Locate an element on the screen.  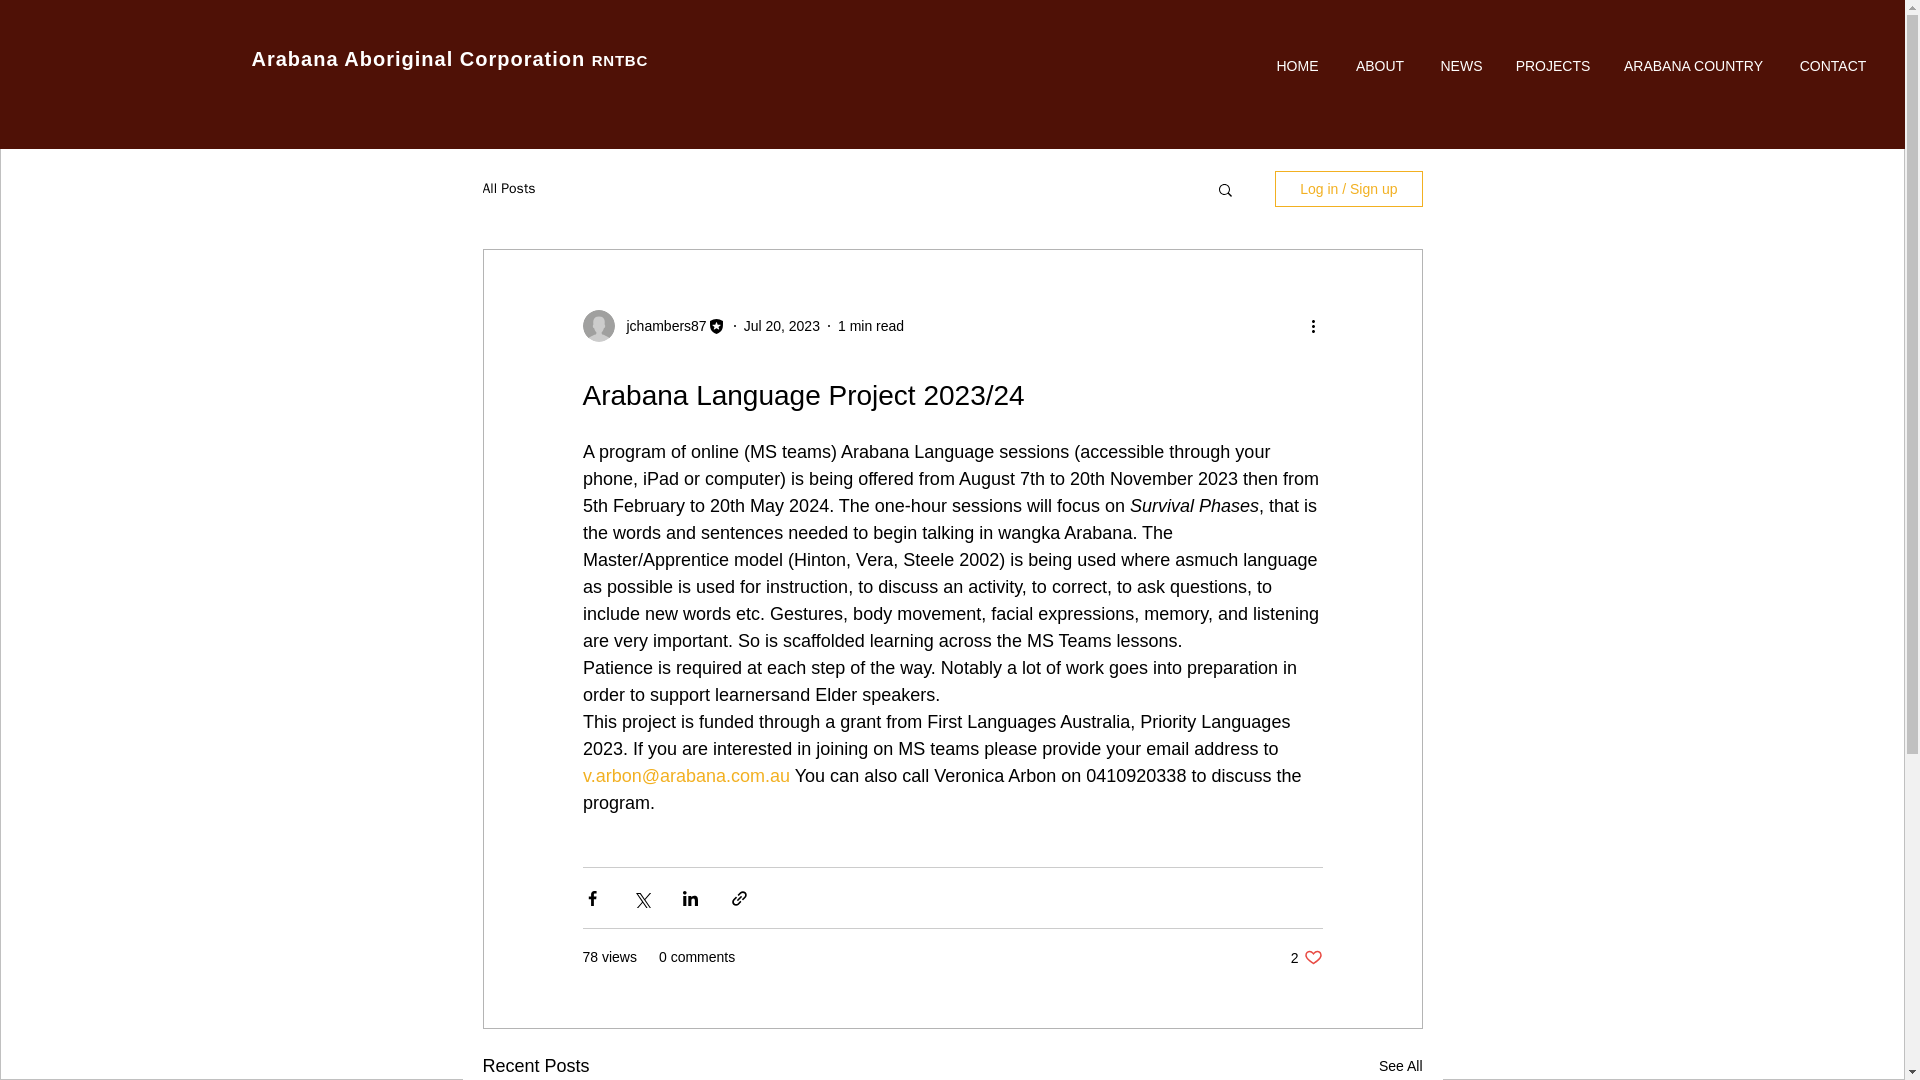
jchambers87 is located at coordinates (660, 326).